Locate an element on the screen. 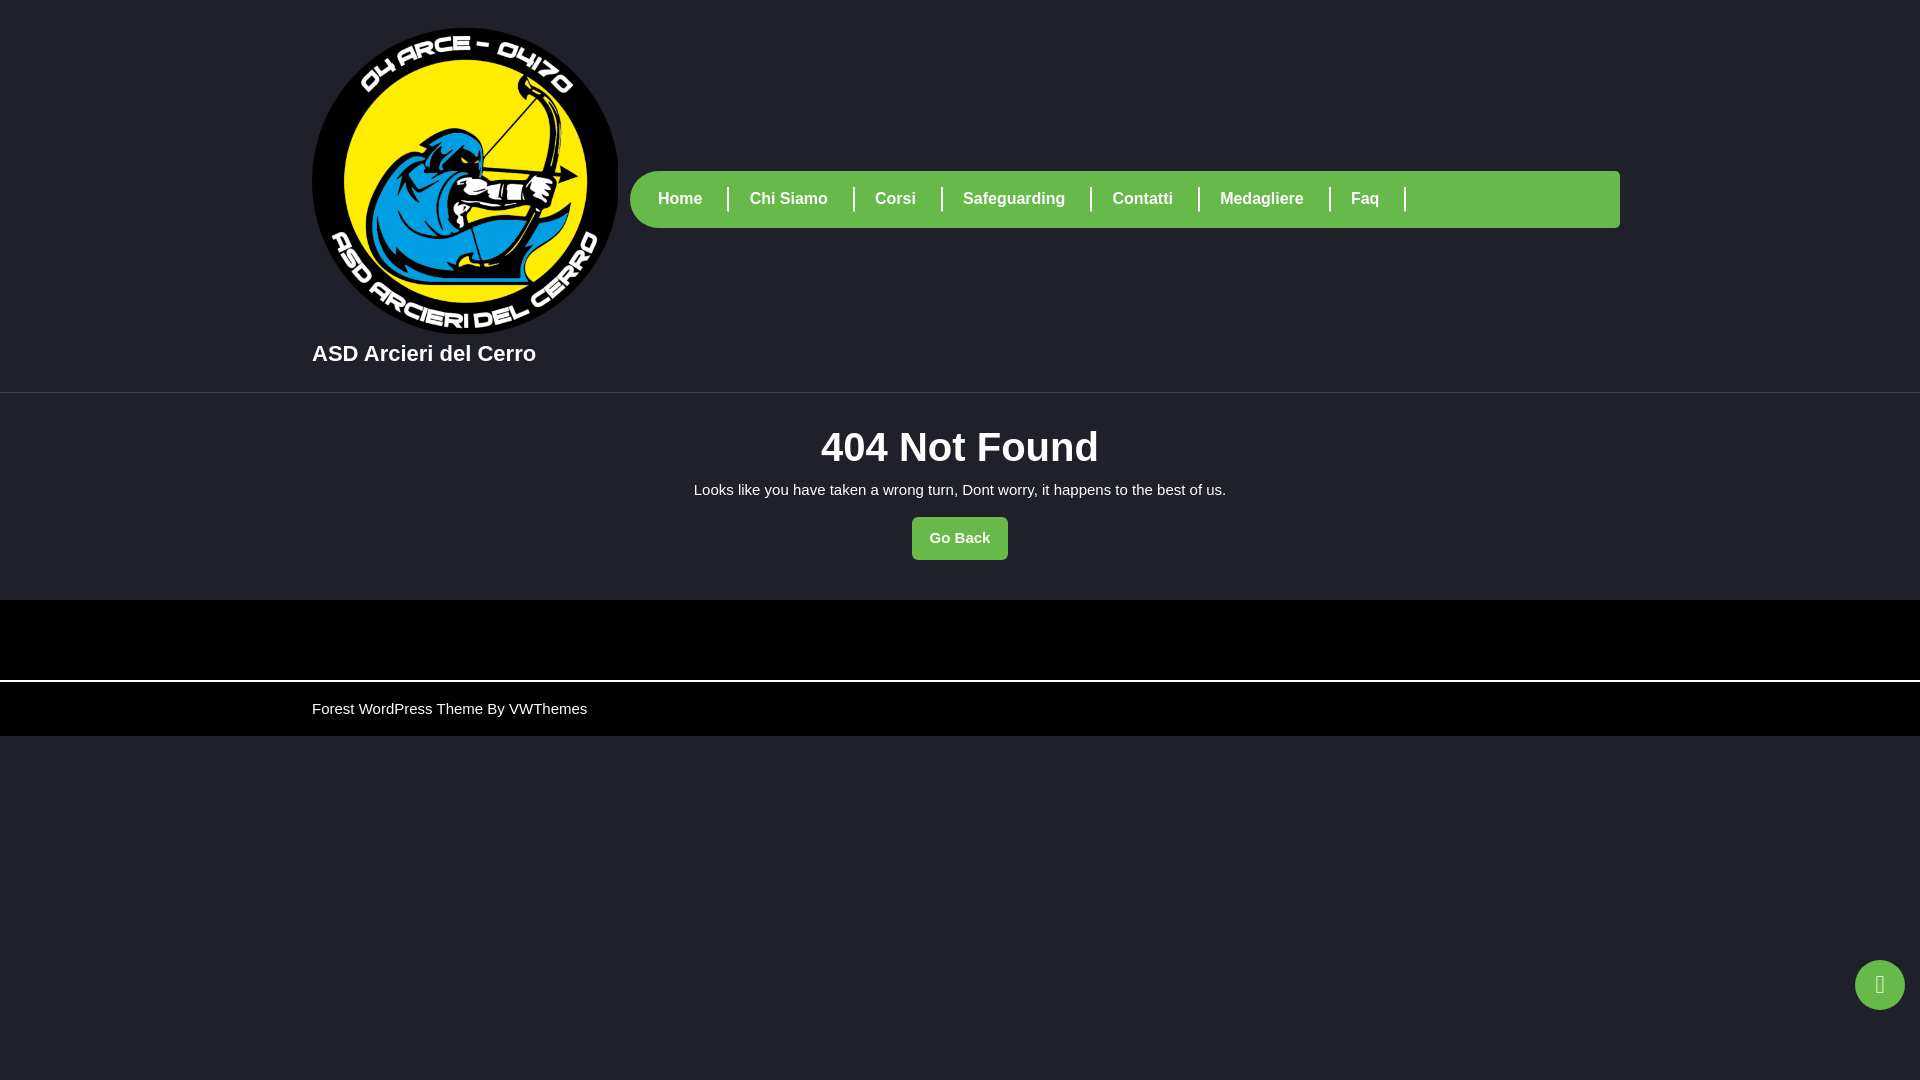  Home is located at coordinates (694, 198).